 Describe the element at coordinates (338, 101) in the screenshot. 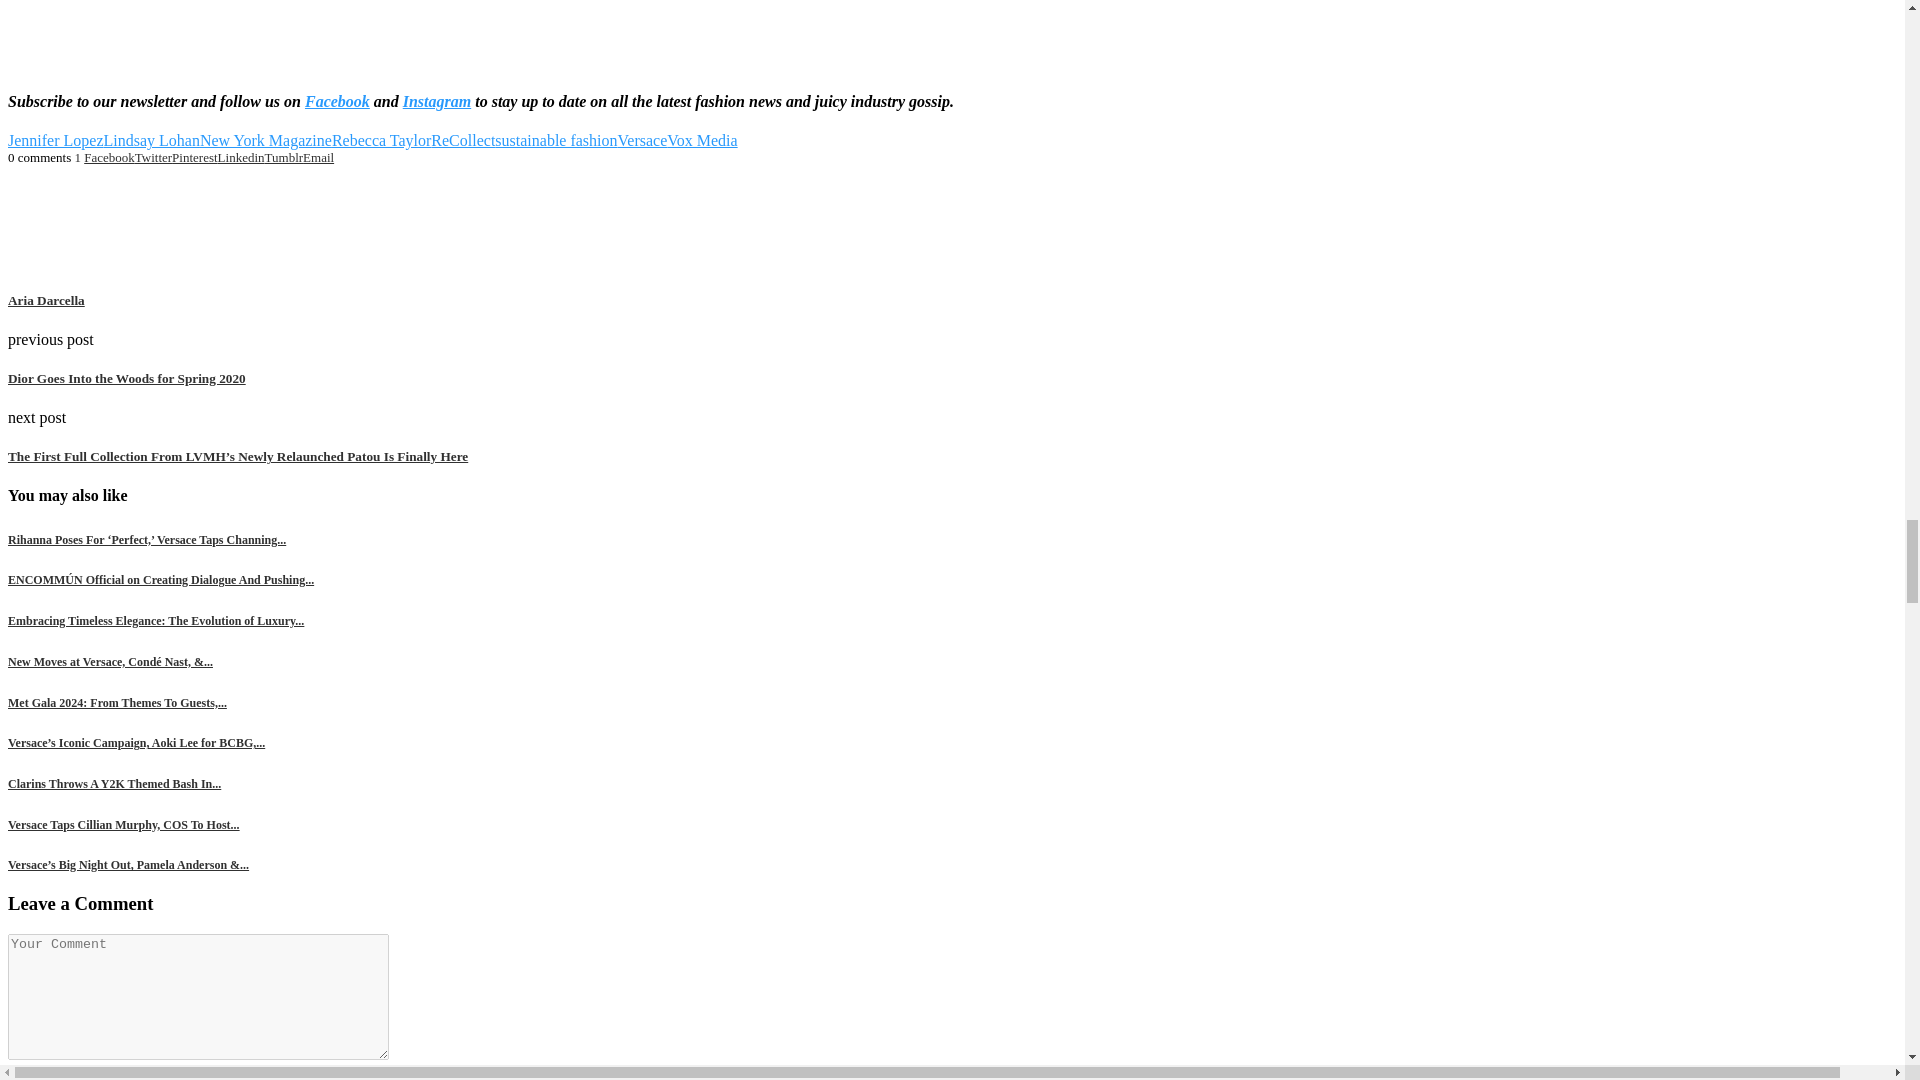

I see `Facebook` at that location.